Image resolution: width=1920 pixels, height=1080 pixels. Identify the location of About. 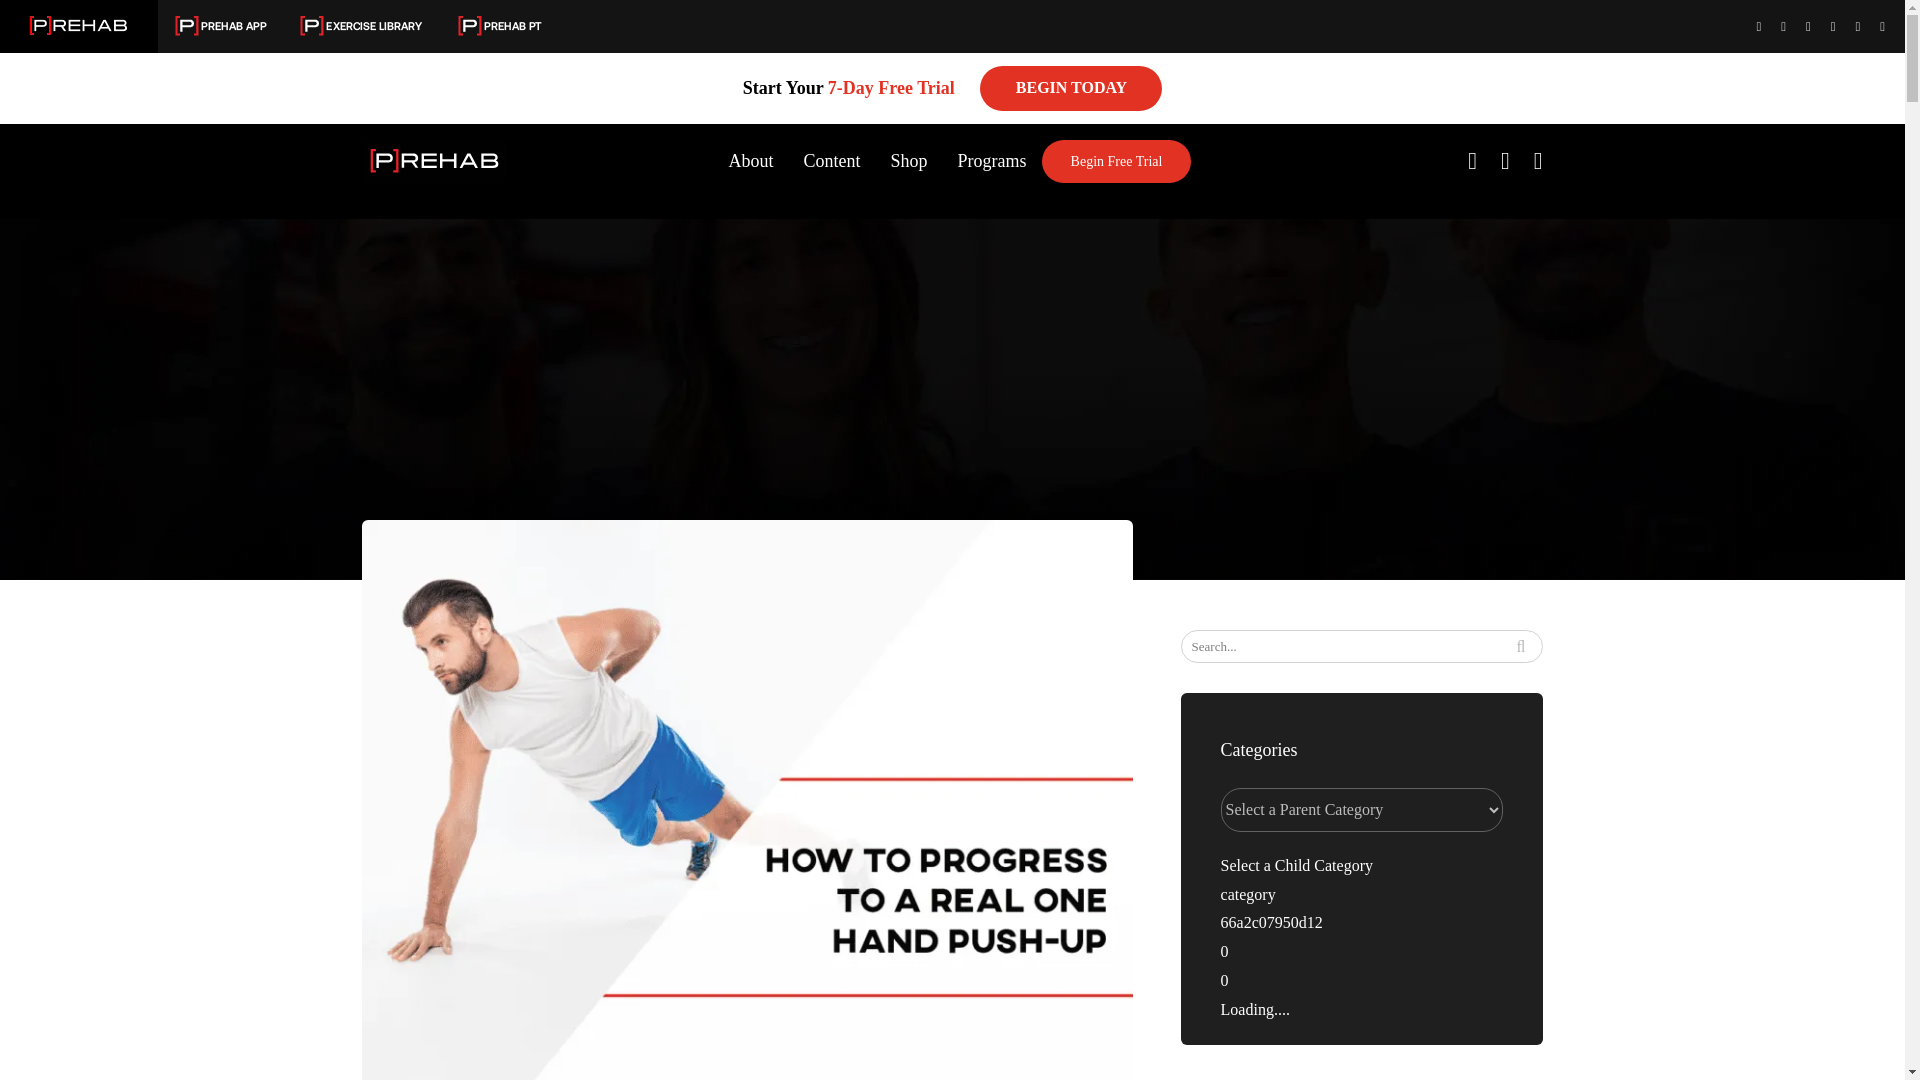
(752, 160).